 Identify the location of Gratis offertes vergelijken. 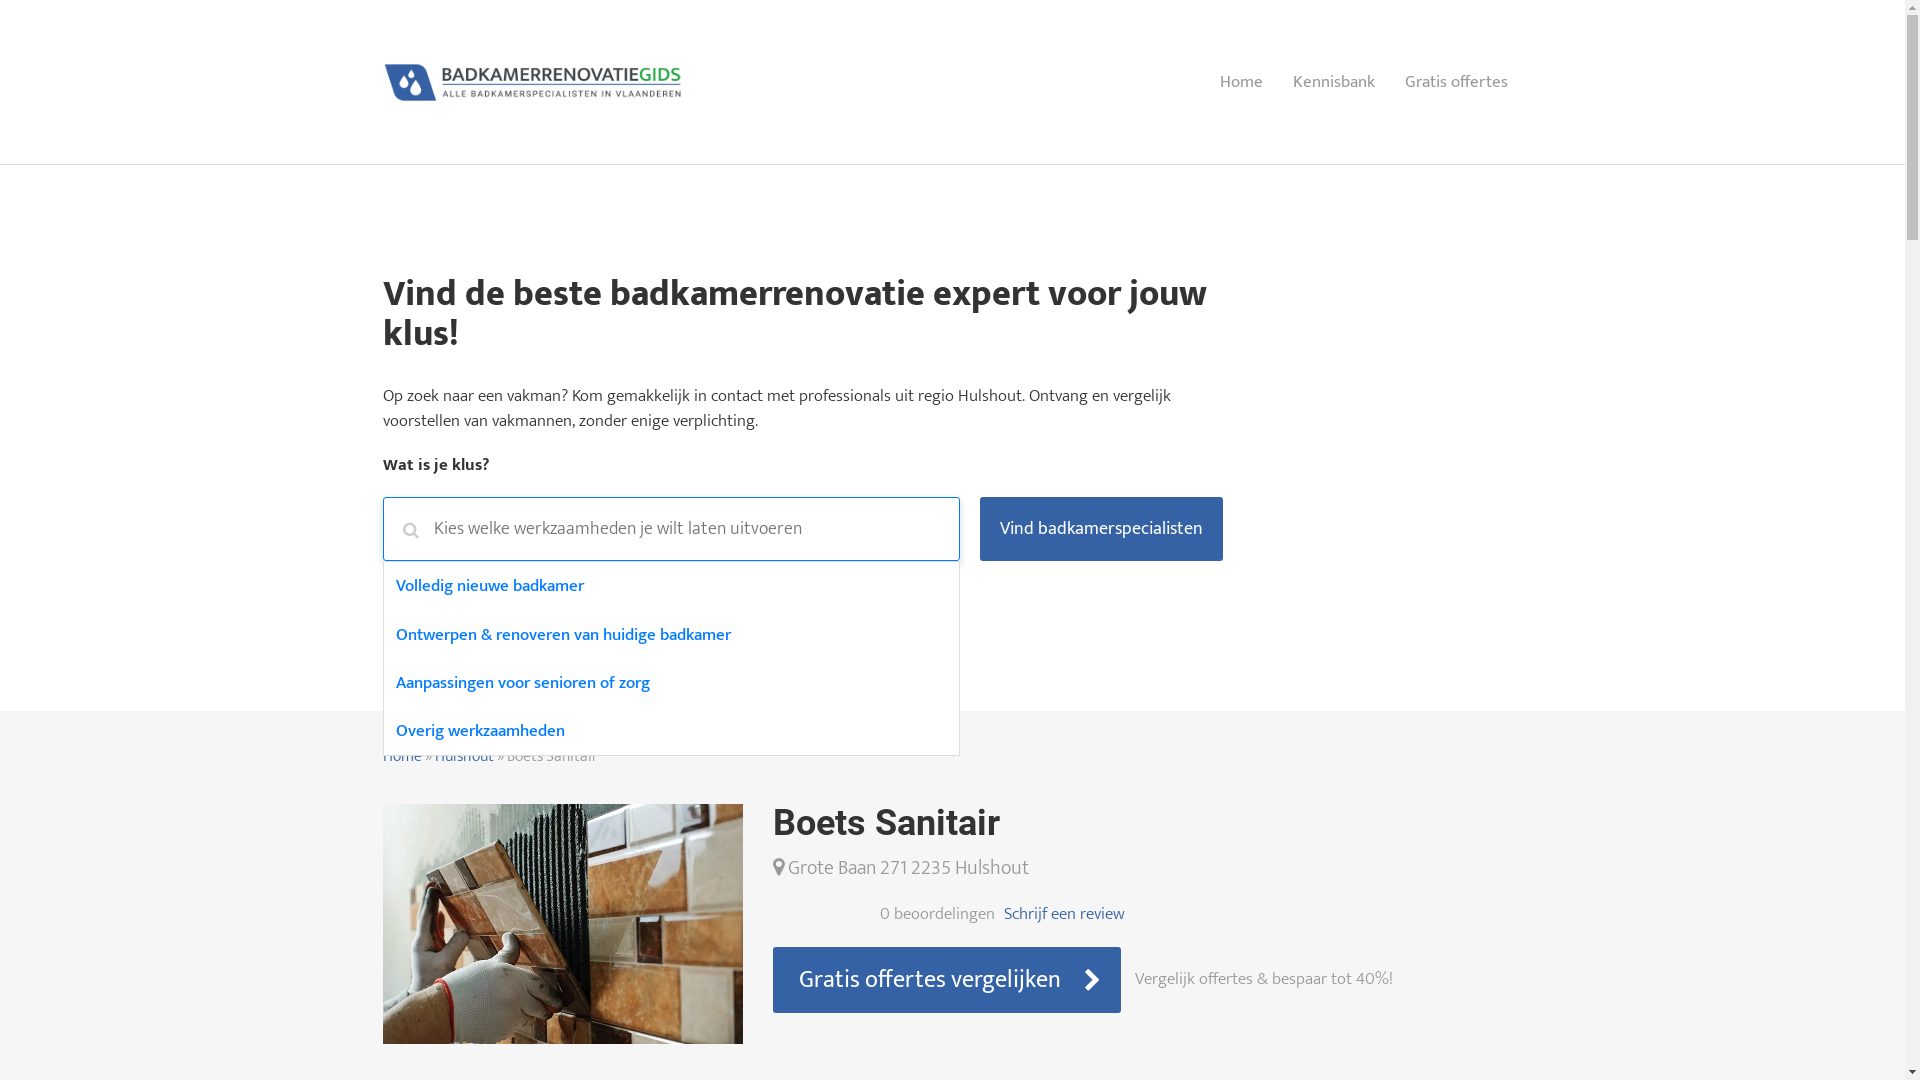
(946, 980).